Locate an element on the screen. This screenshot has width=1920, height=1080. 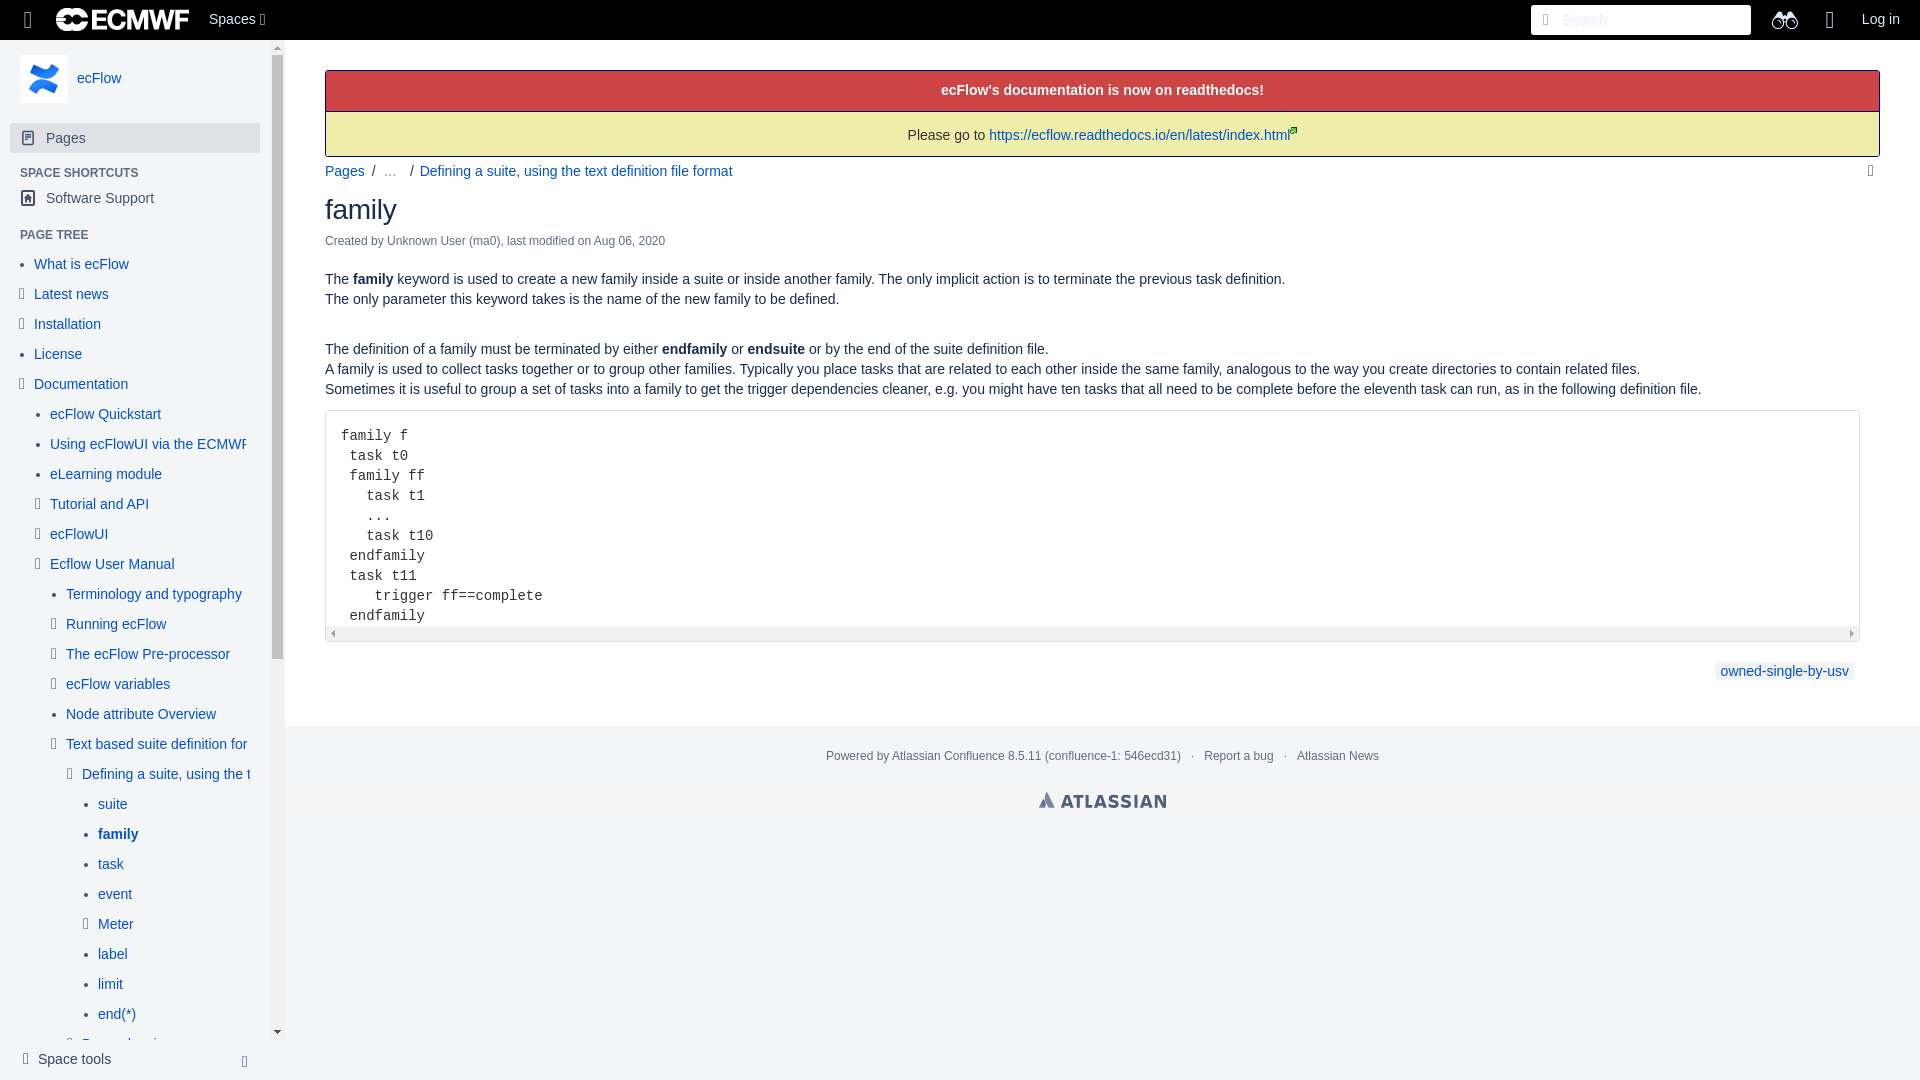
Log in is located at coordinates (1881, 20).